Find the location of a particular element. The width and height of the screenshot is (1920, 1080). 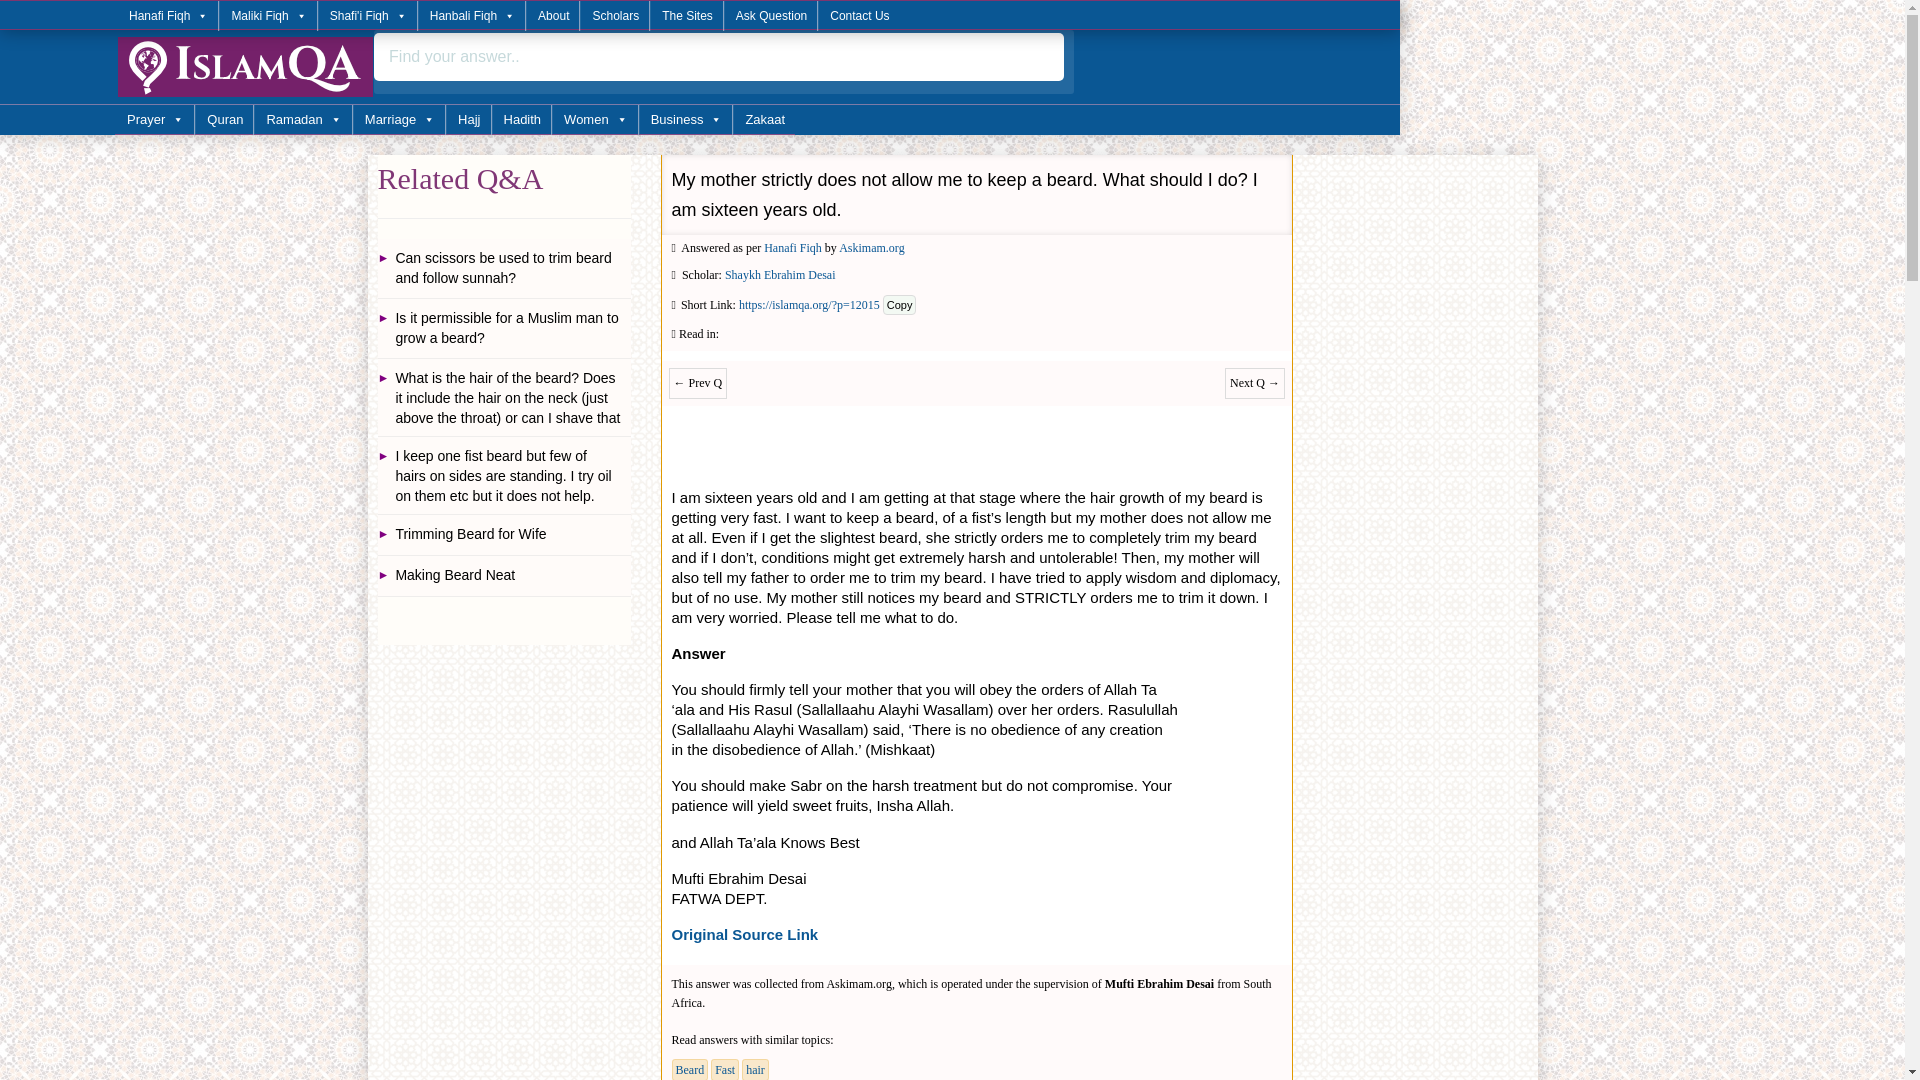

Hanafi Fiqh is located at coordinates (168, 16).